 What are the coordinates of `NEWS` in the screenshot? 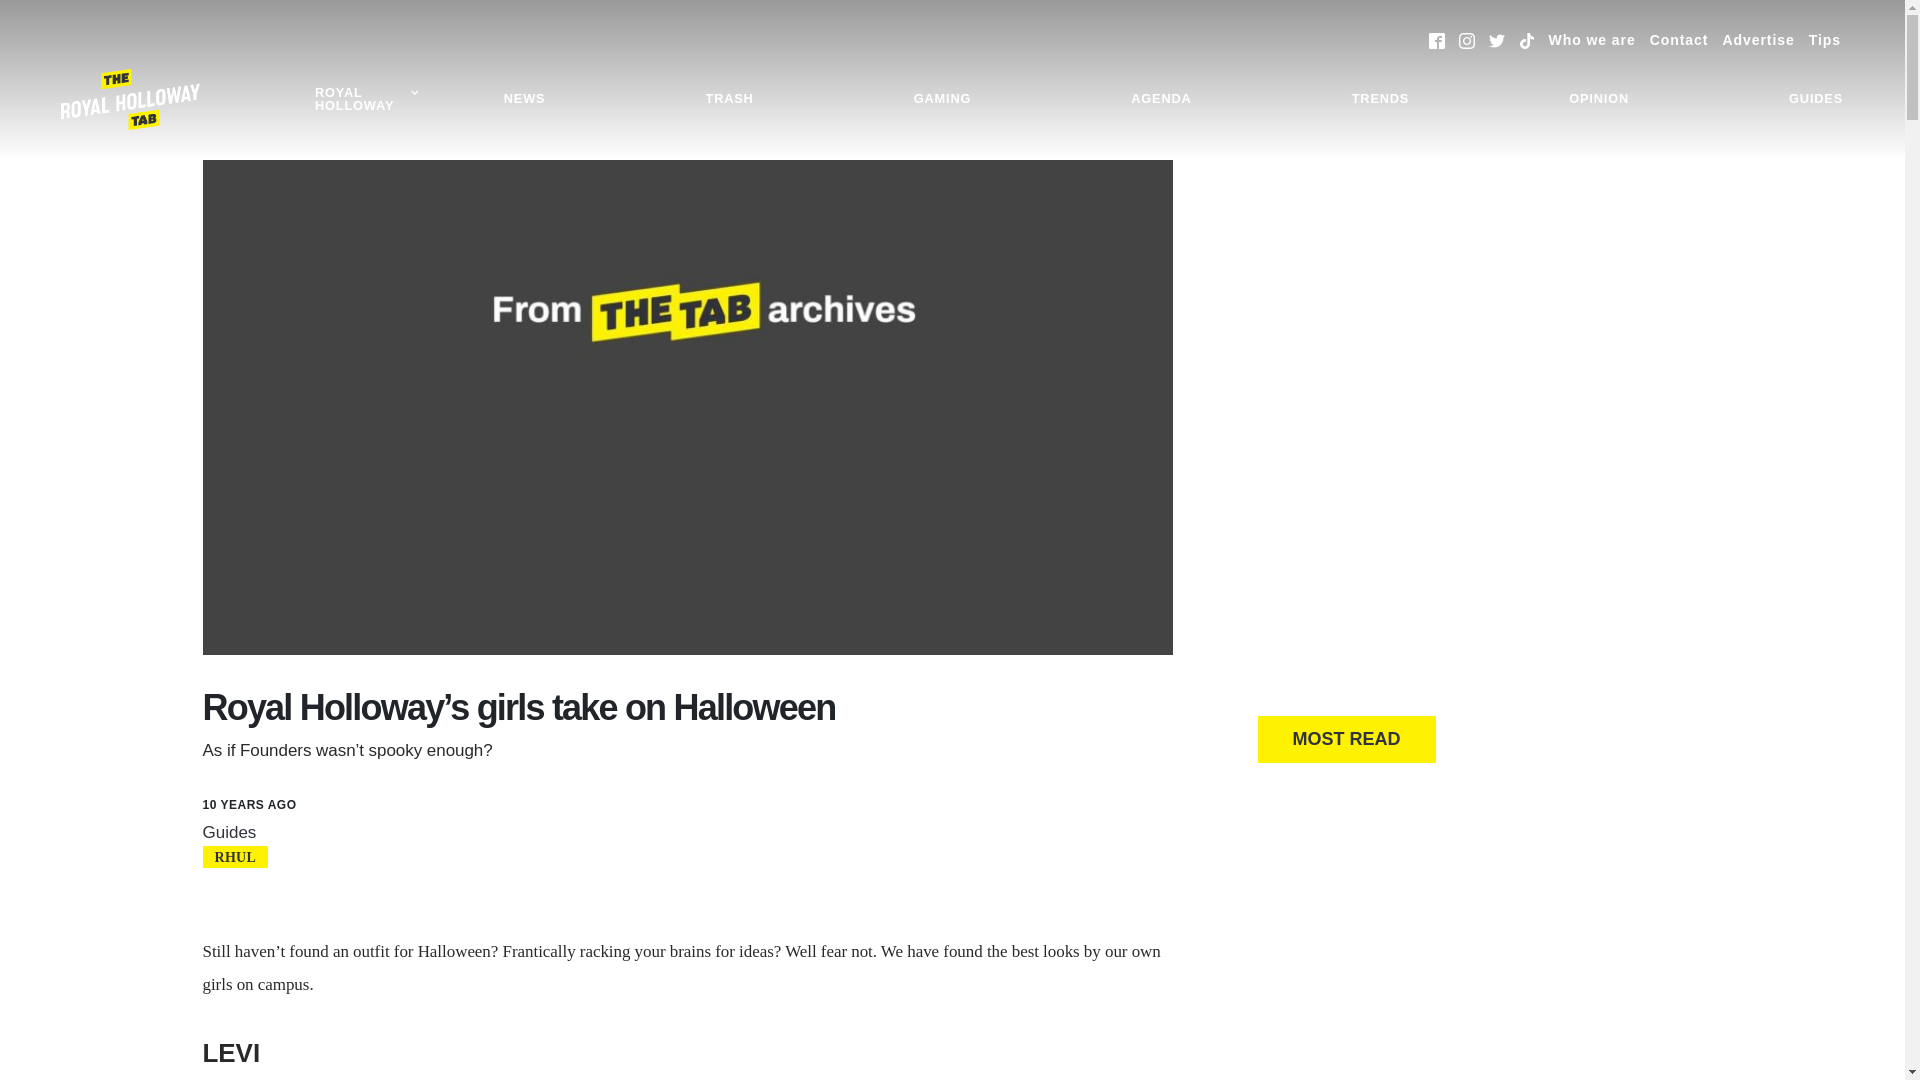 It's located at (524, 99).